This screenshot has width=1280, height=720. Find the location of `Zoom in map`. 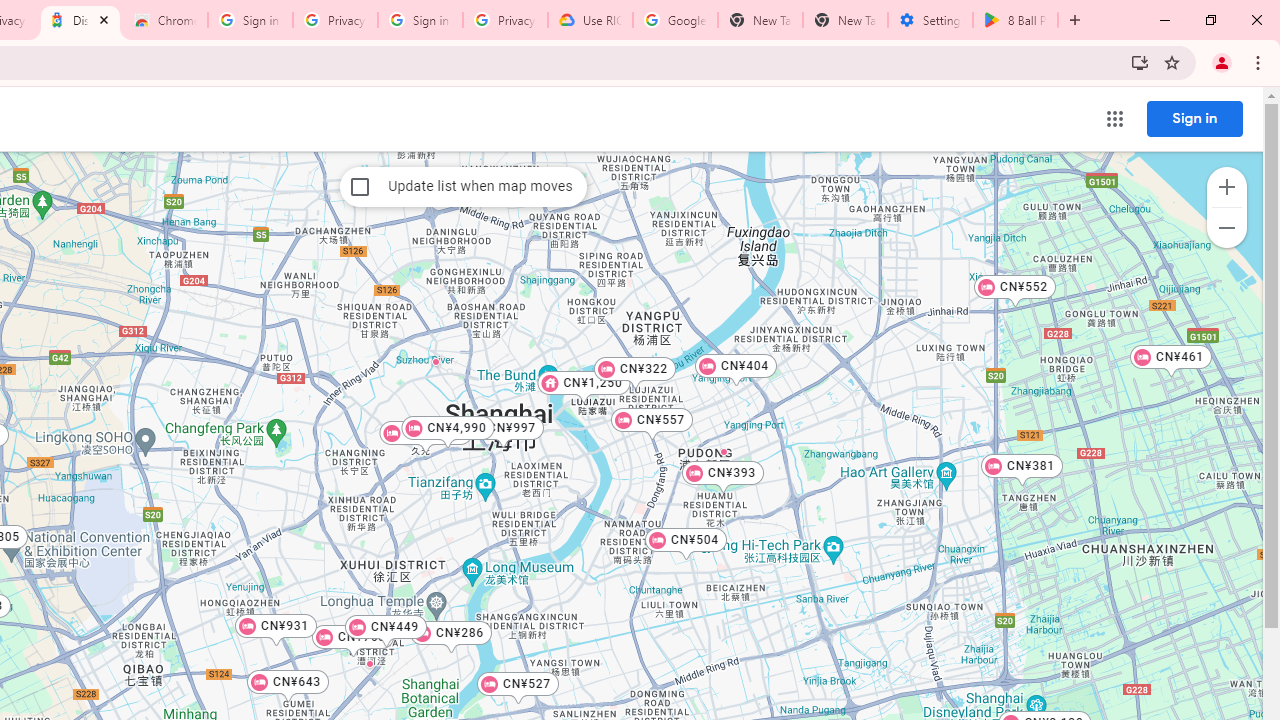

Zoom in map is located at coordinates (1226, 187).